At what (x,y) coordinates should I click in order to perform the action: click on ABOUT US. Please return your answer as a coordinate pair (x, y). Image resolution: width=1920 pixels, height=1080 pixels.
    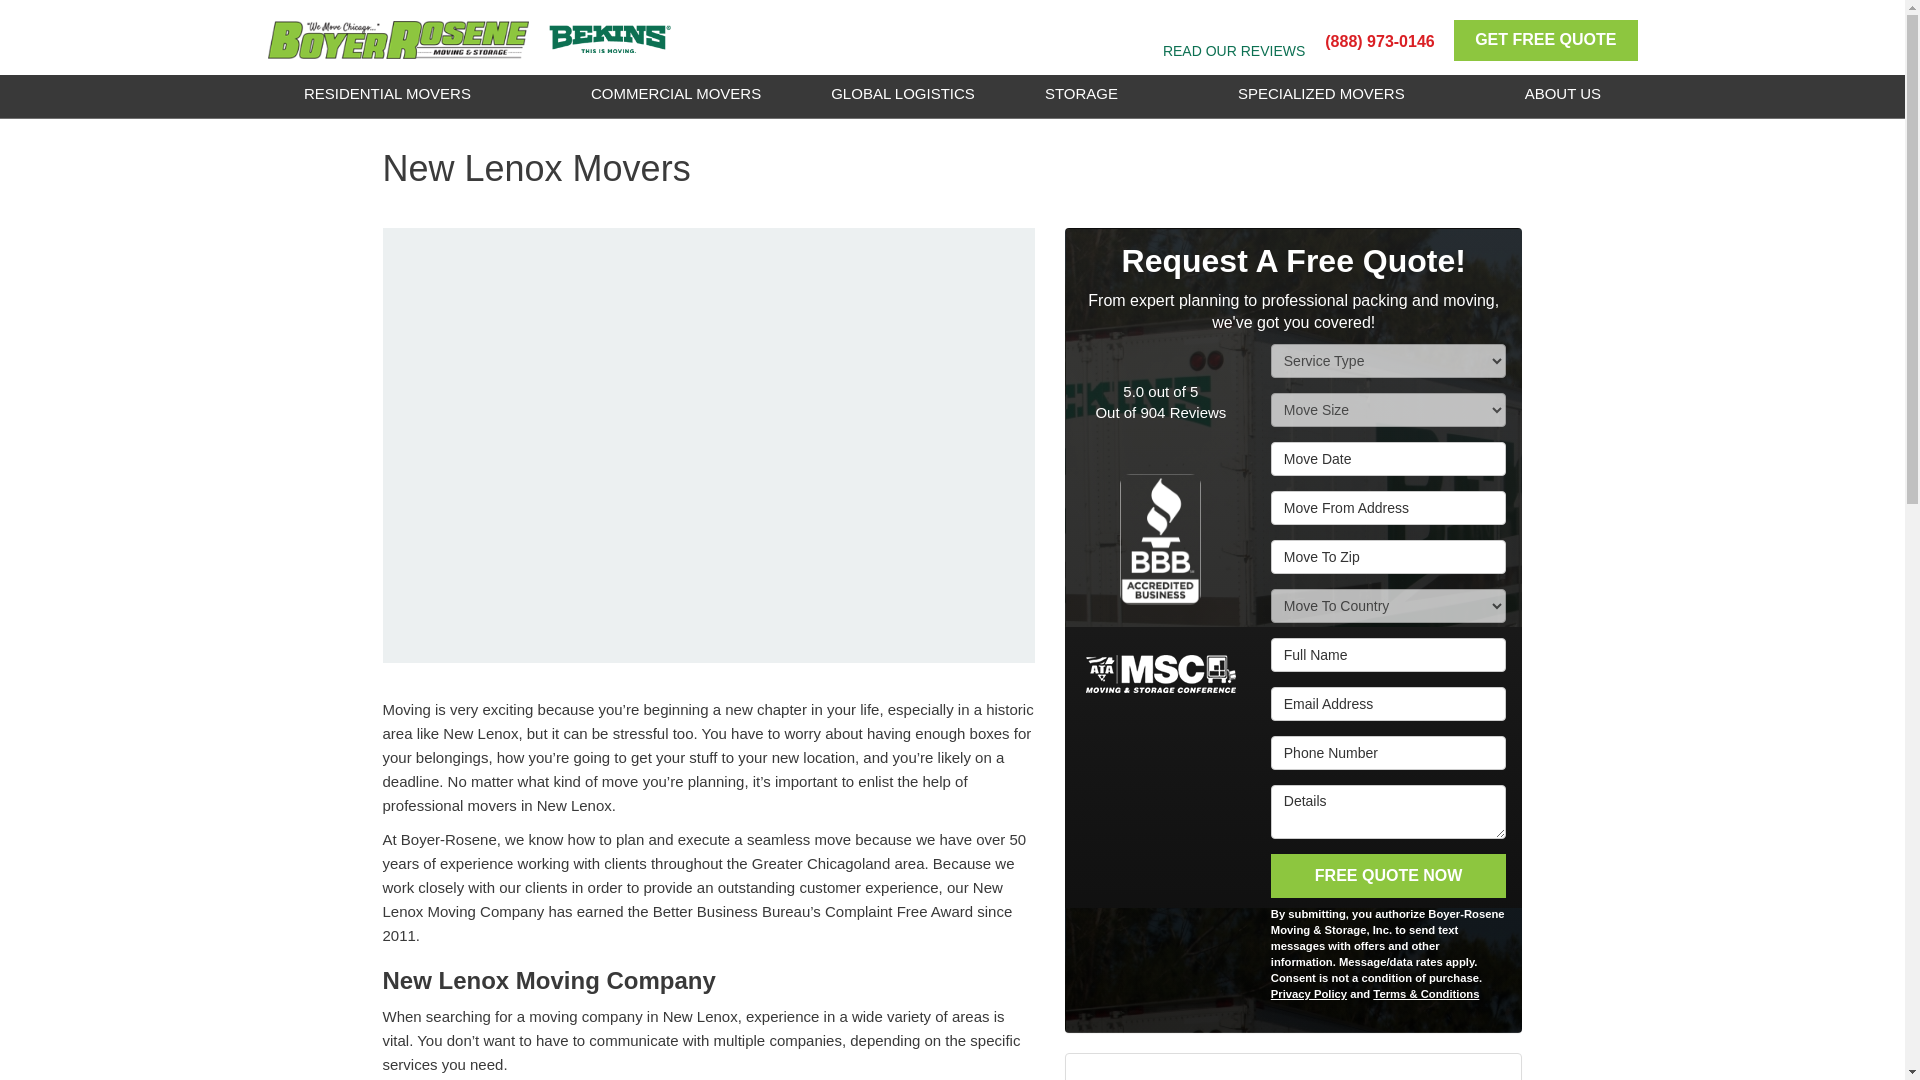
    Looking at the image, I should click on (1562, 93).